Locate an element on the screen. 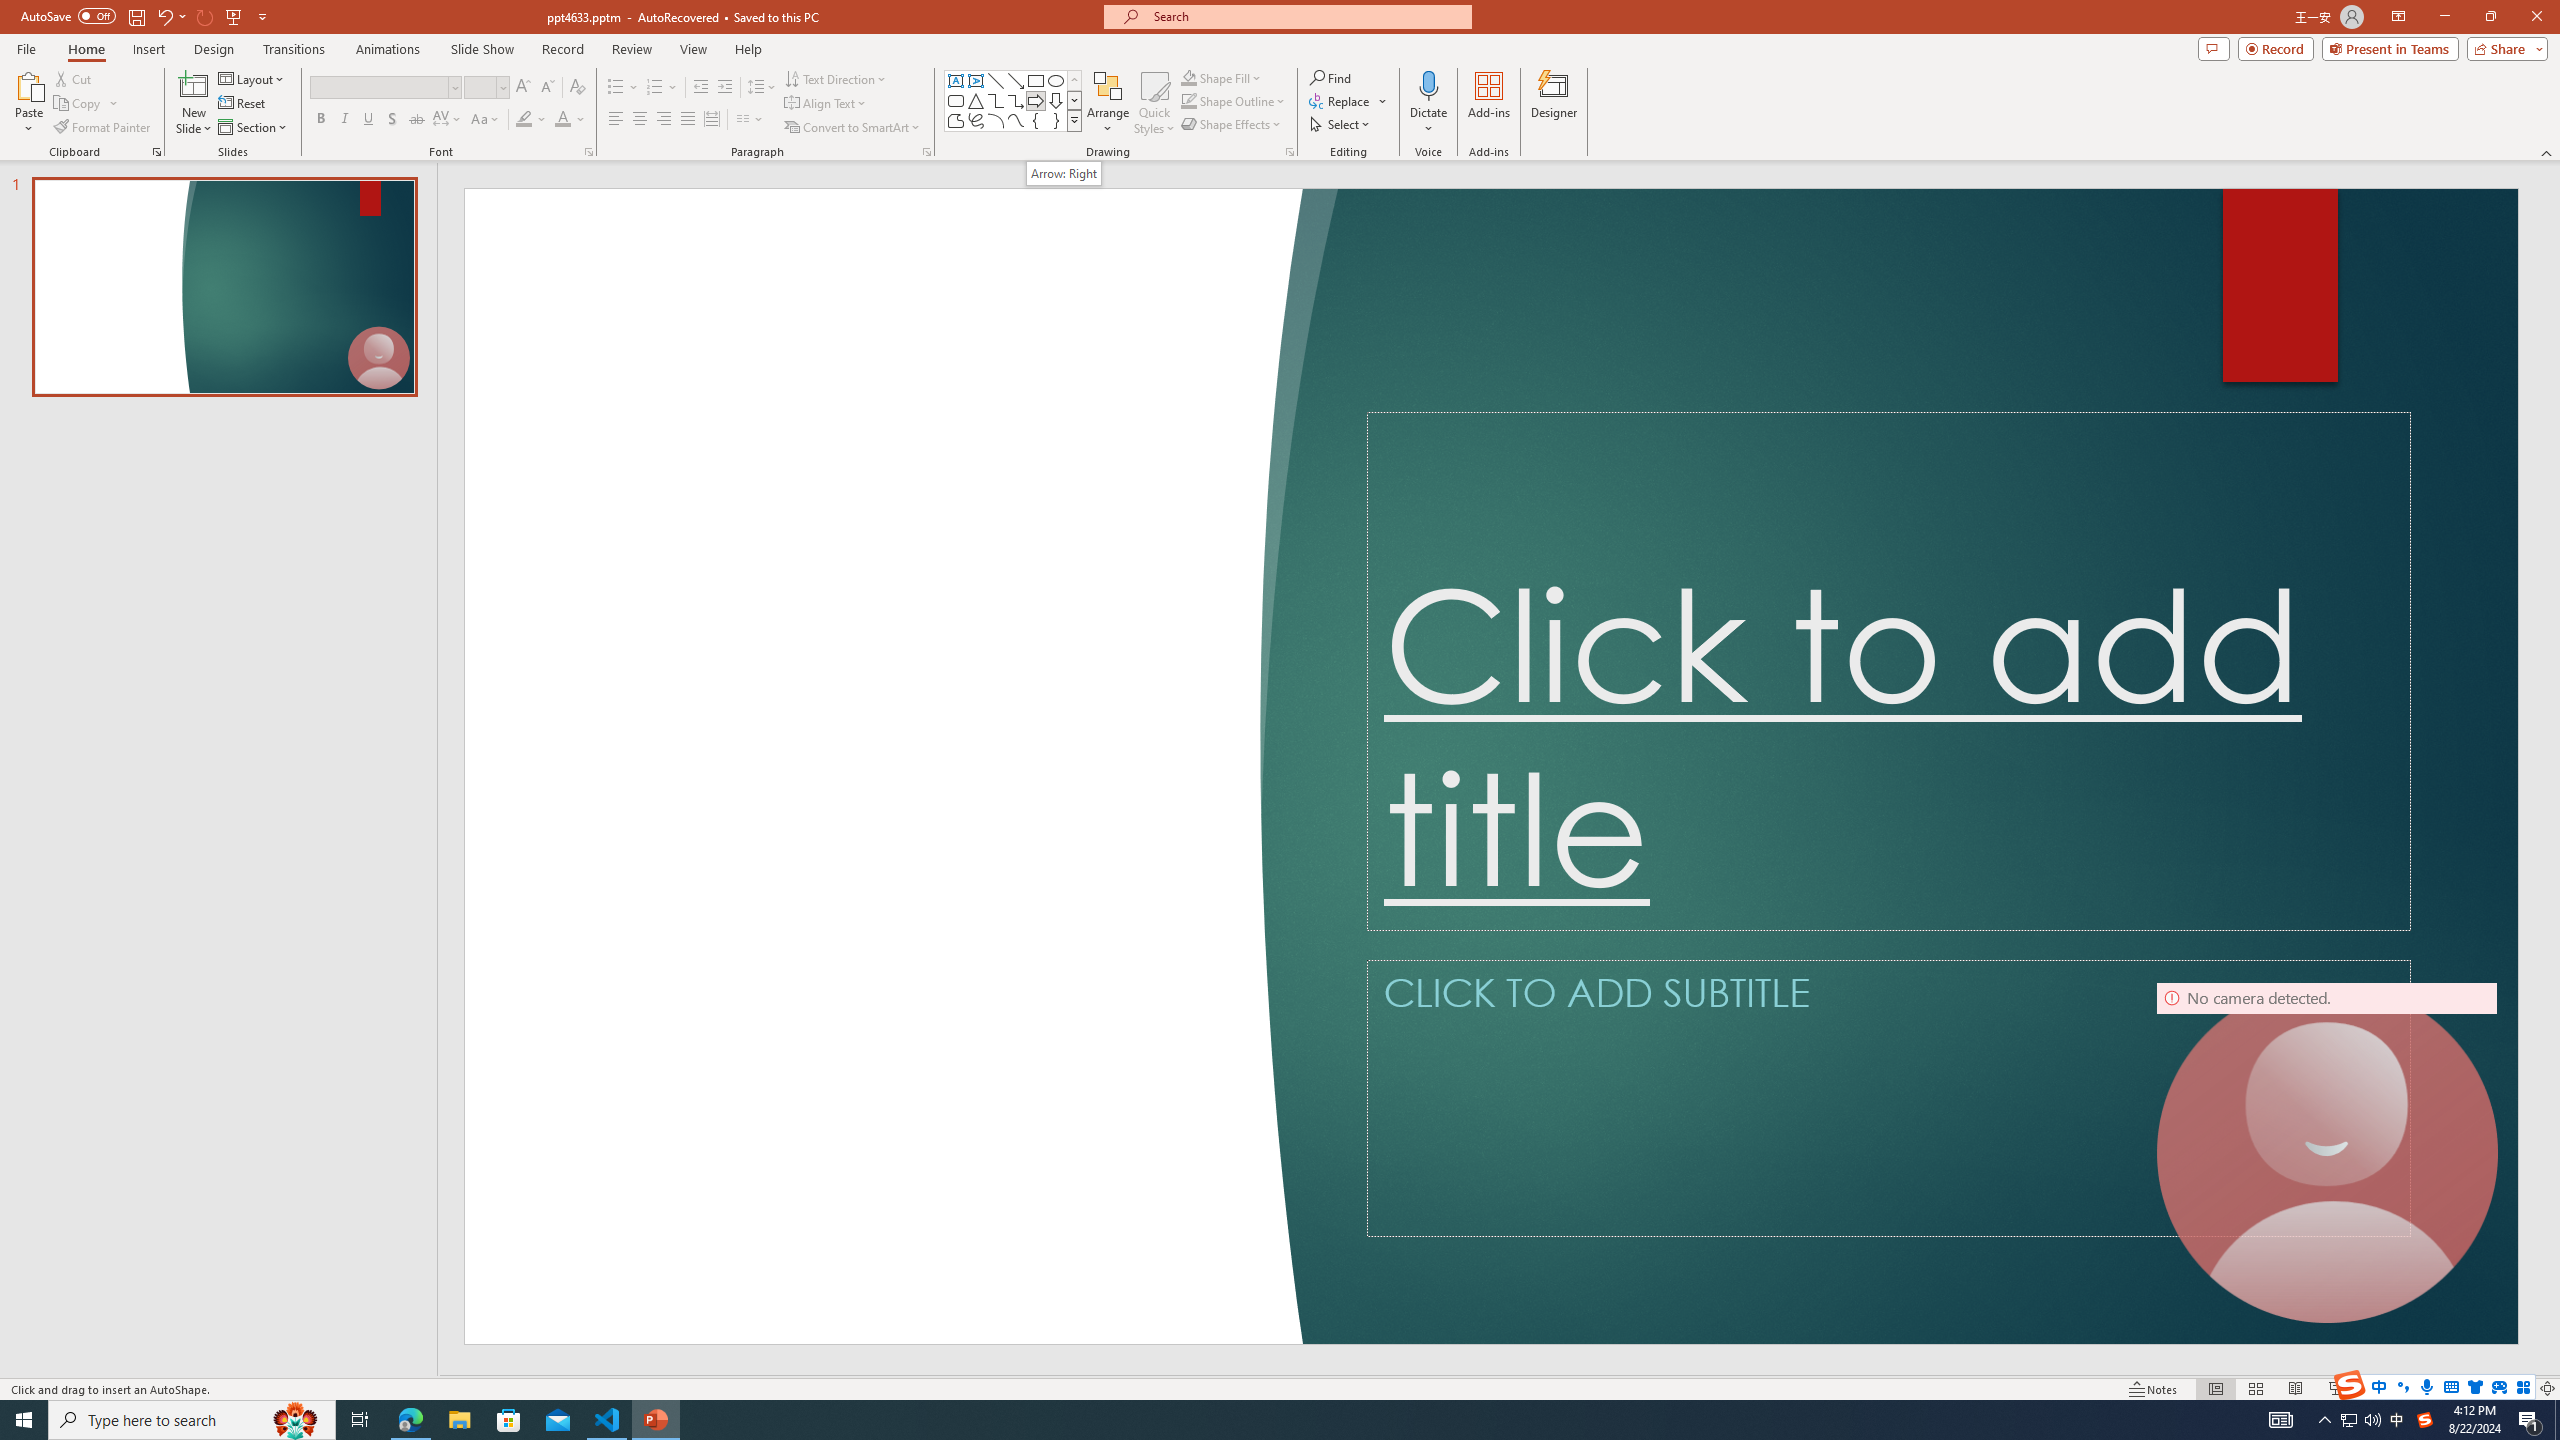 The width and height of the screenshot is (2560, 1440). Increase Font Size is located at coordinates (524, 88).